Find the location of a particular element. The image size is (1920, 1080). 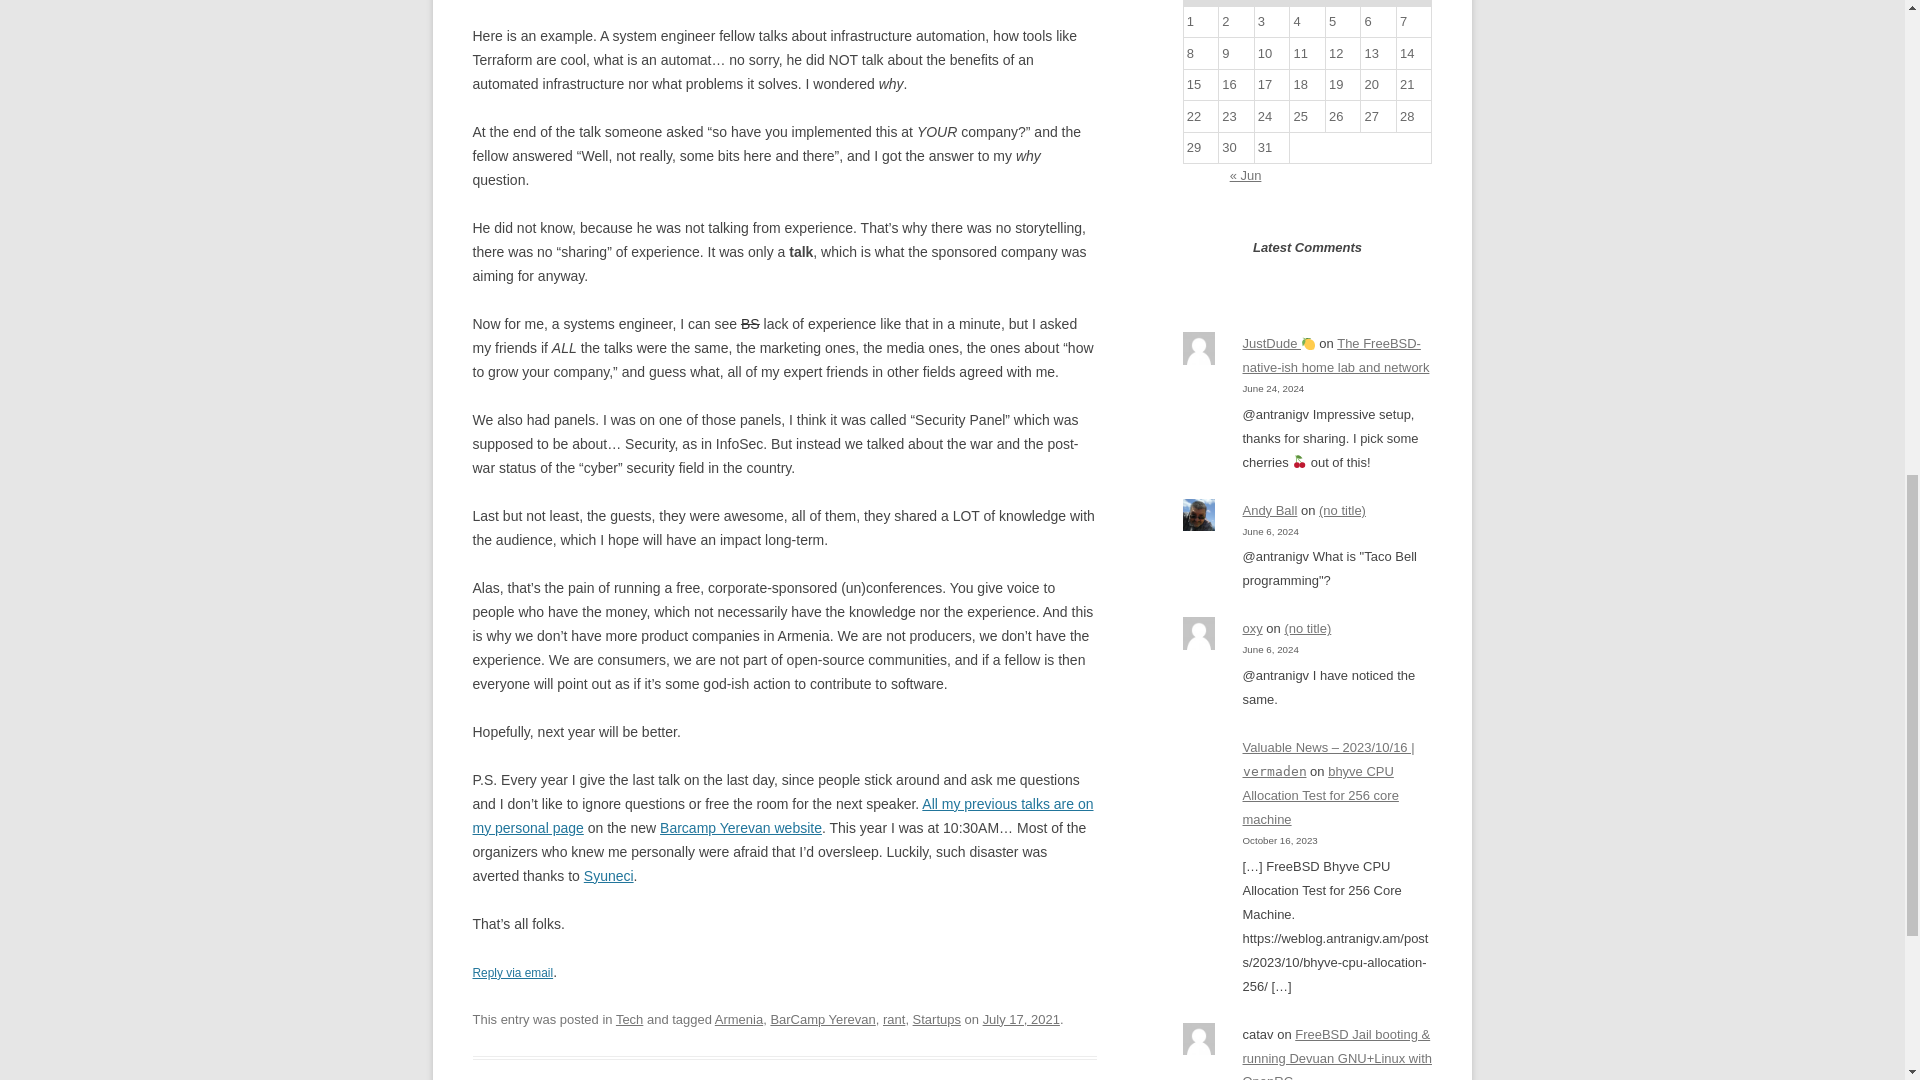

Startups is located at coordinates (937, 1019).